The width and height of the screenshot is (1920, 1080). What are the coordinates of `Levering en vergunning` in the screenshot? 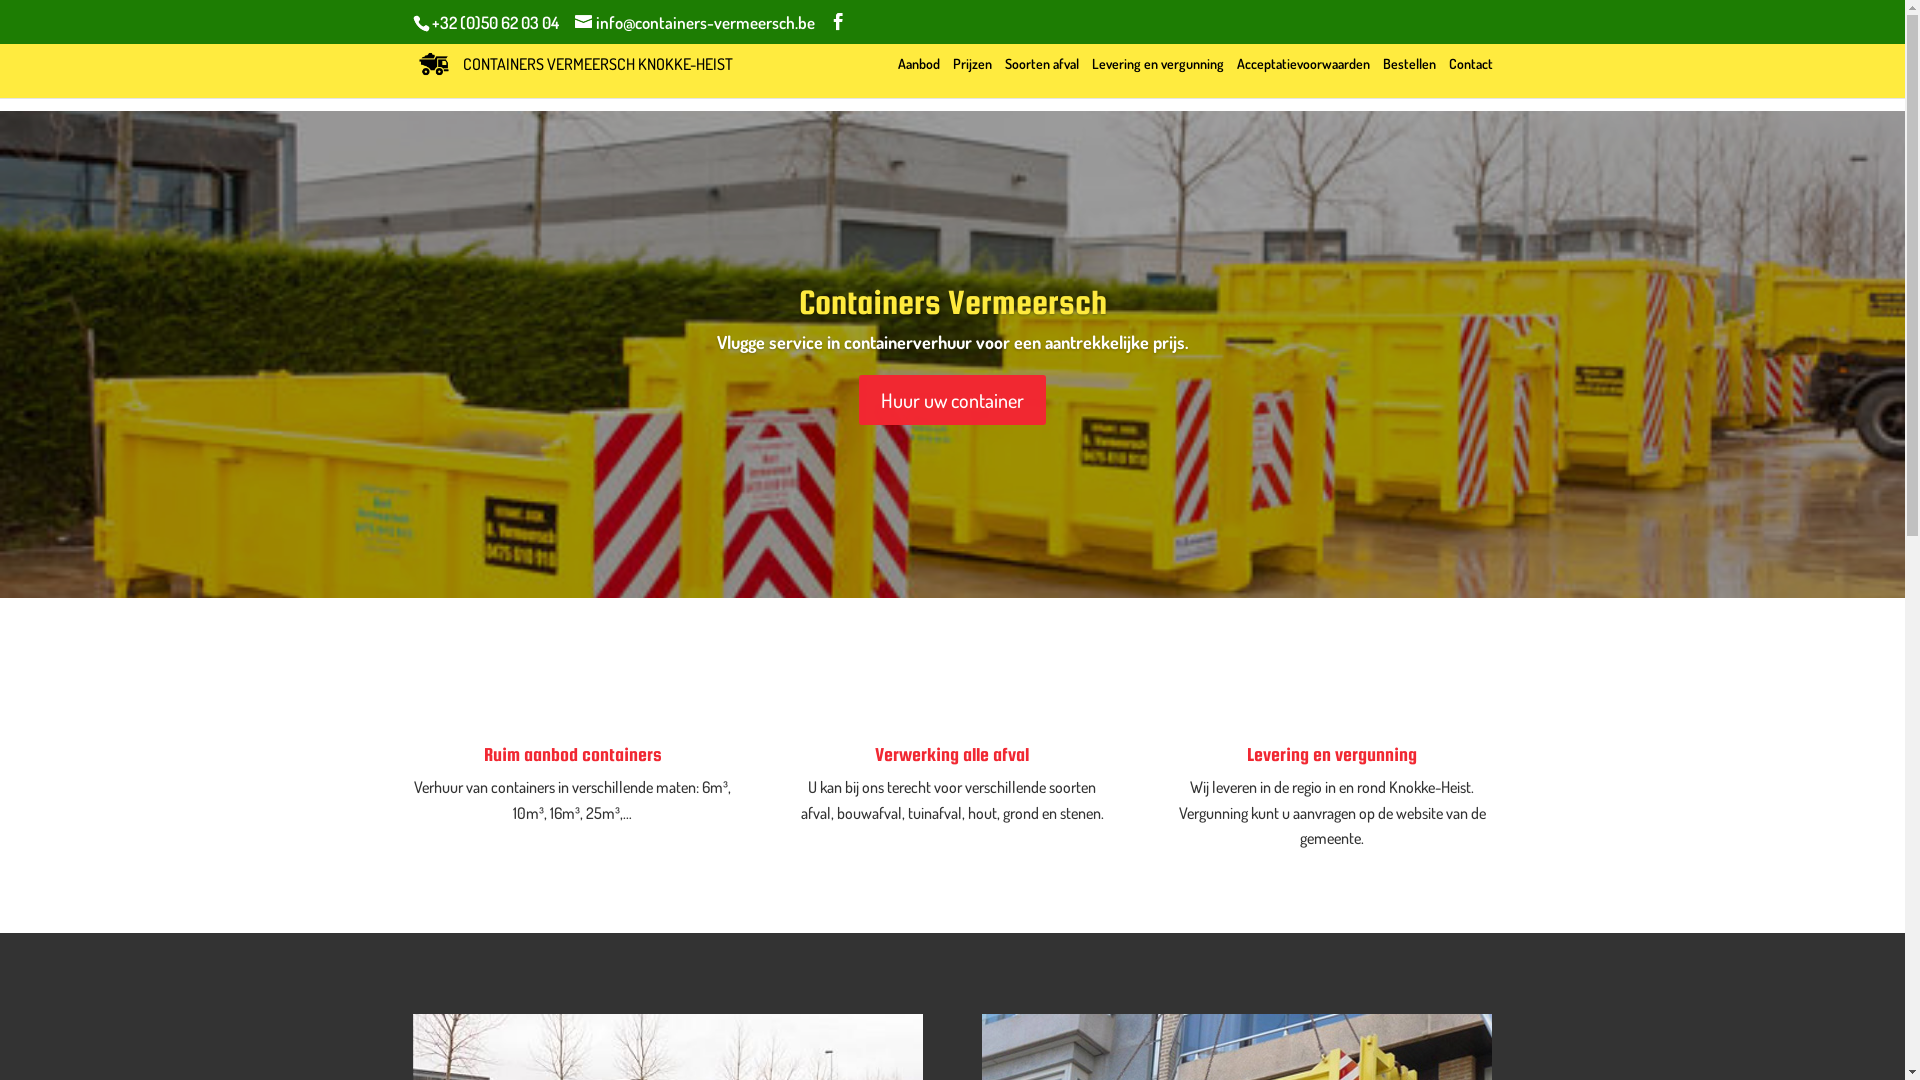 It's located at (1158, 78).